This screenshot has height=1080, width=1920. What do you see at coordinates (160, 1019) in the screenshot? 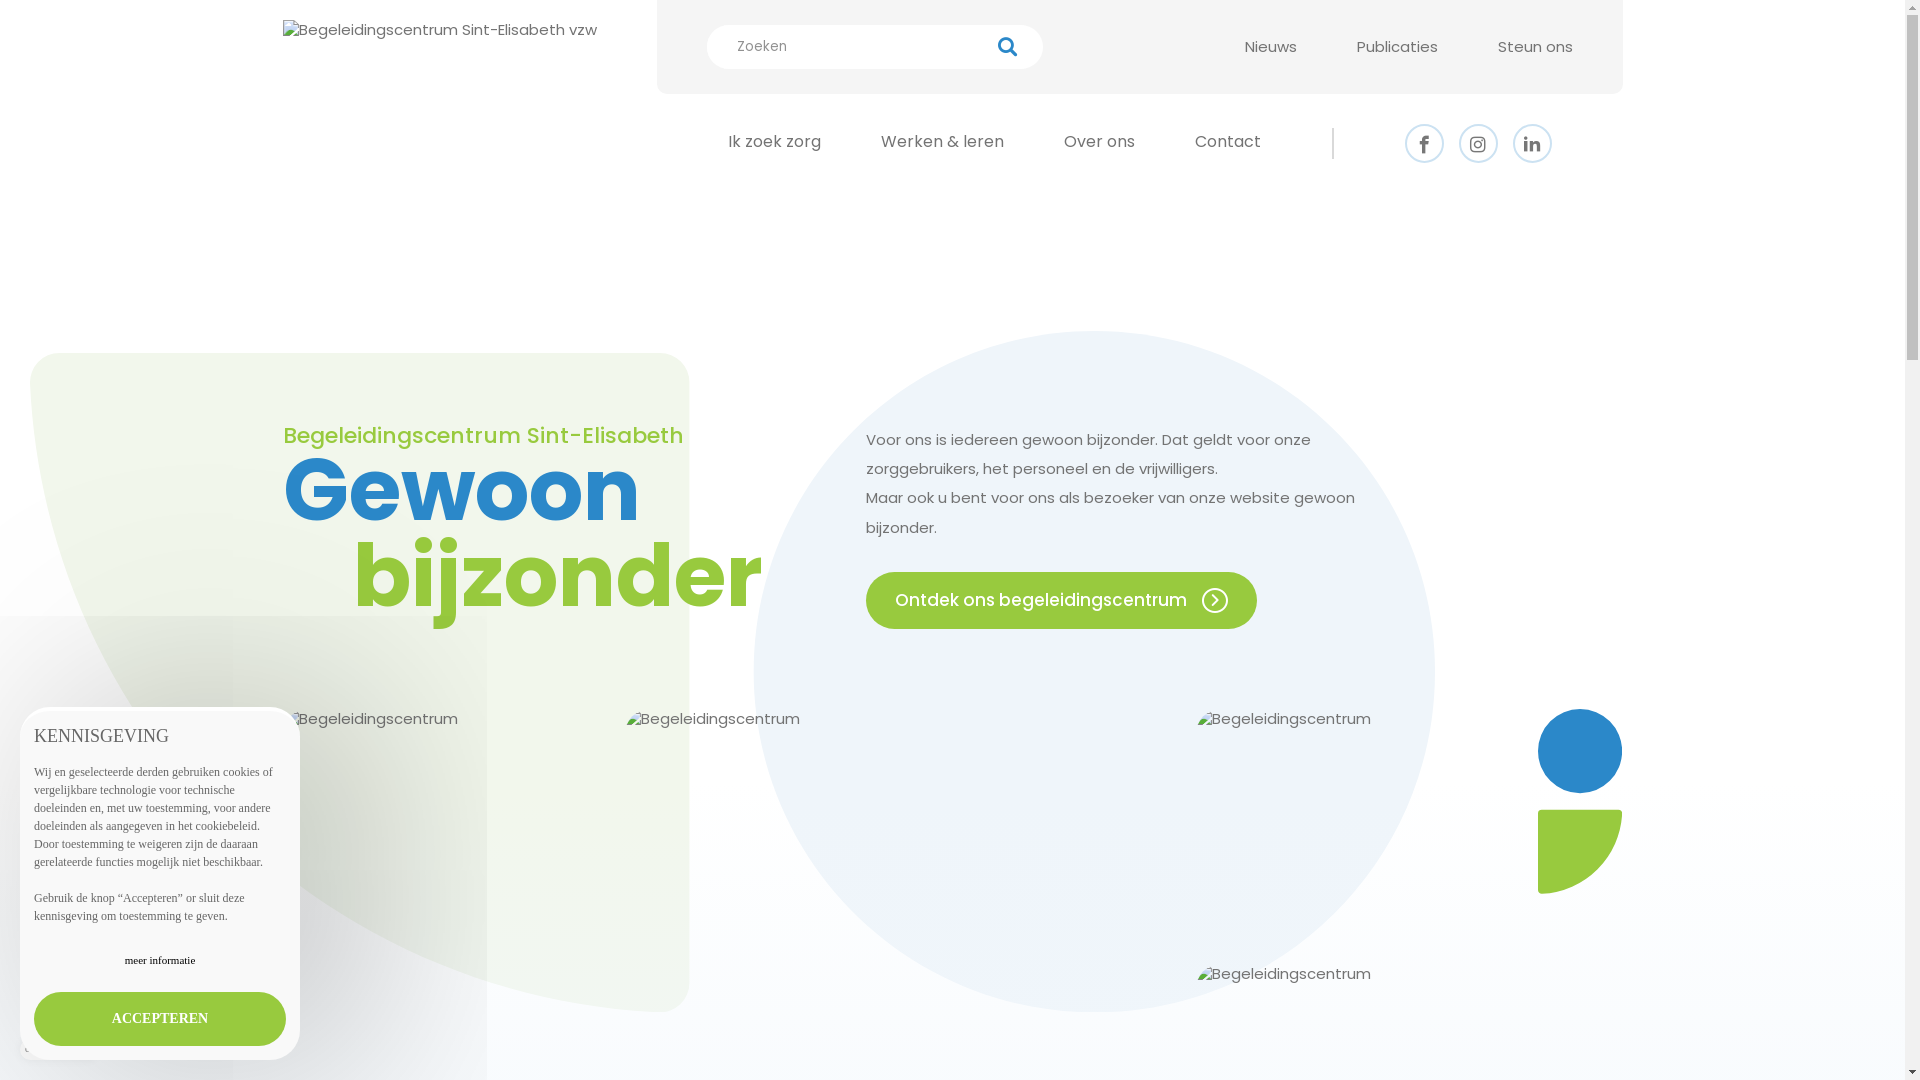
I see `ACCEPTEREN` at bounding box center [160, 1019].